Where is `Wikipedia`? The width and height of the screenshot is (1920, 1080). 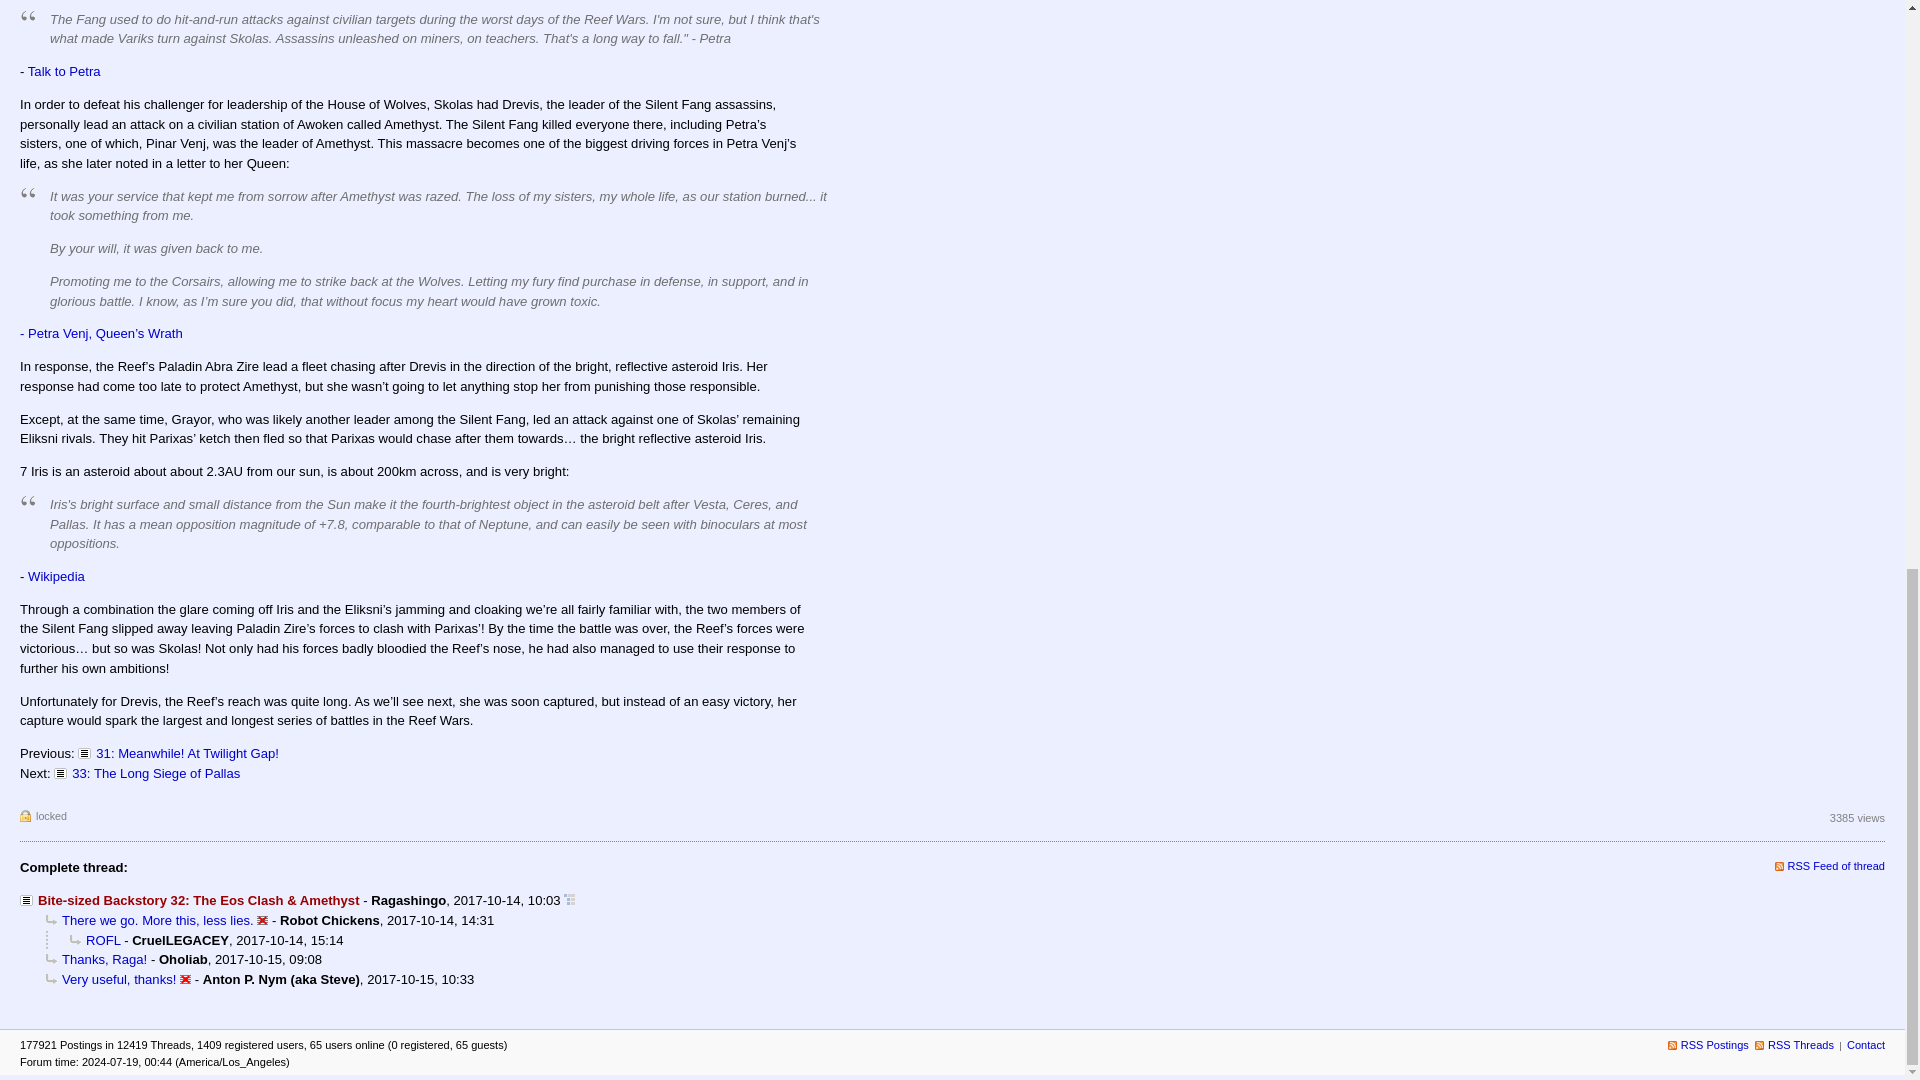
Wikipedia is located at coordinates (56, 576).